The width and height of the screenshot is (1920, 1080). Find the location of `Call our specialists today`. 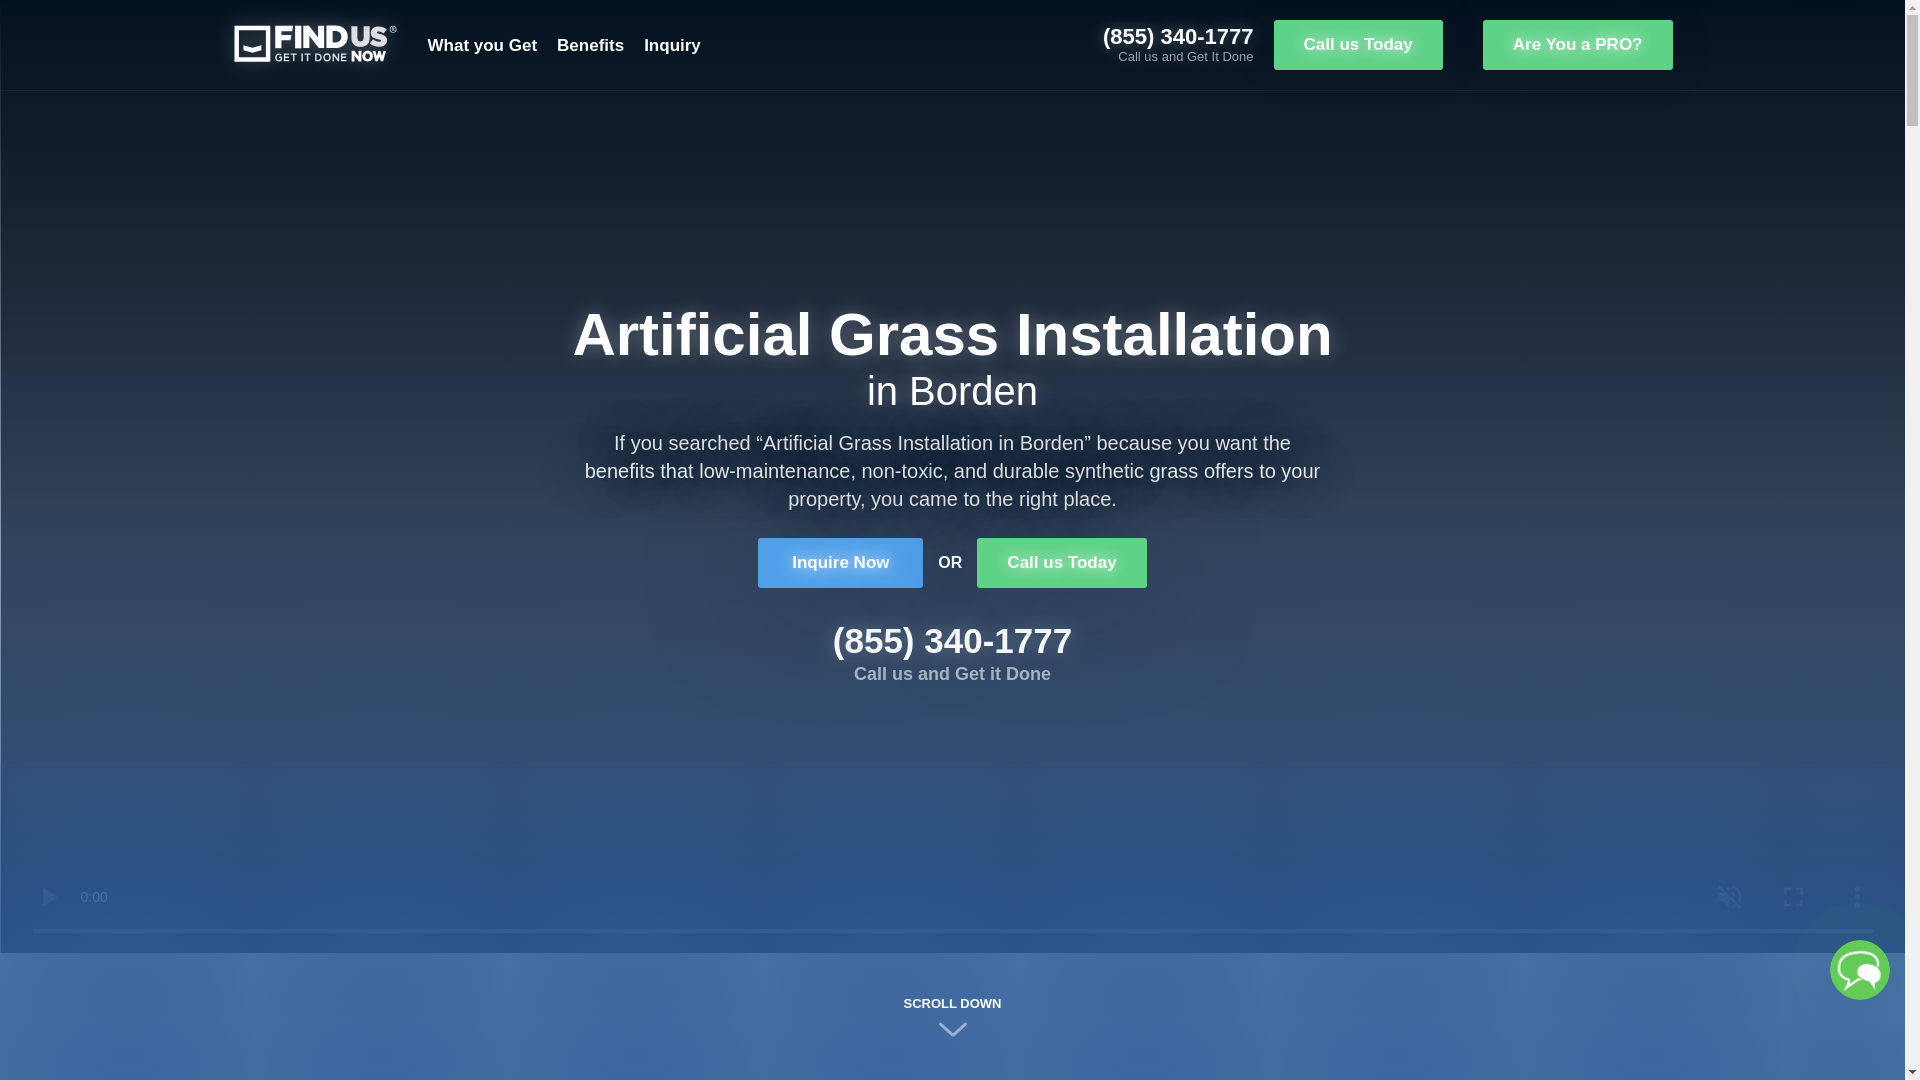

Call our specialists today is located at coordinates (1358, 45).